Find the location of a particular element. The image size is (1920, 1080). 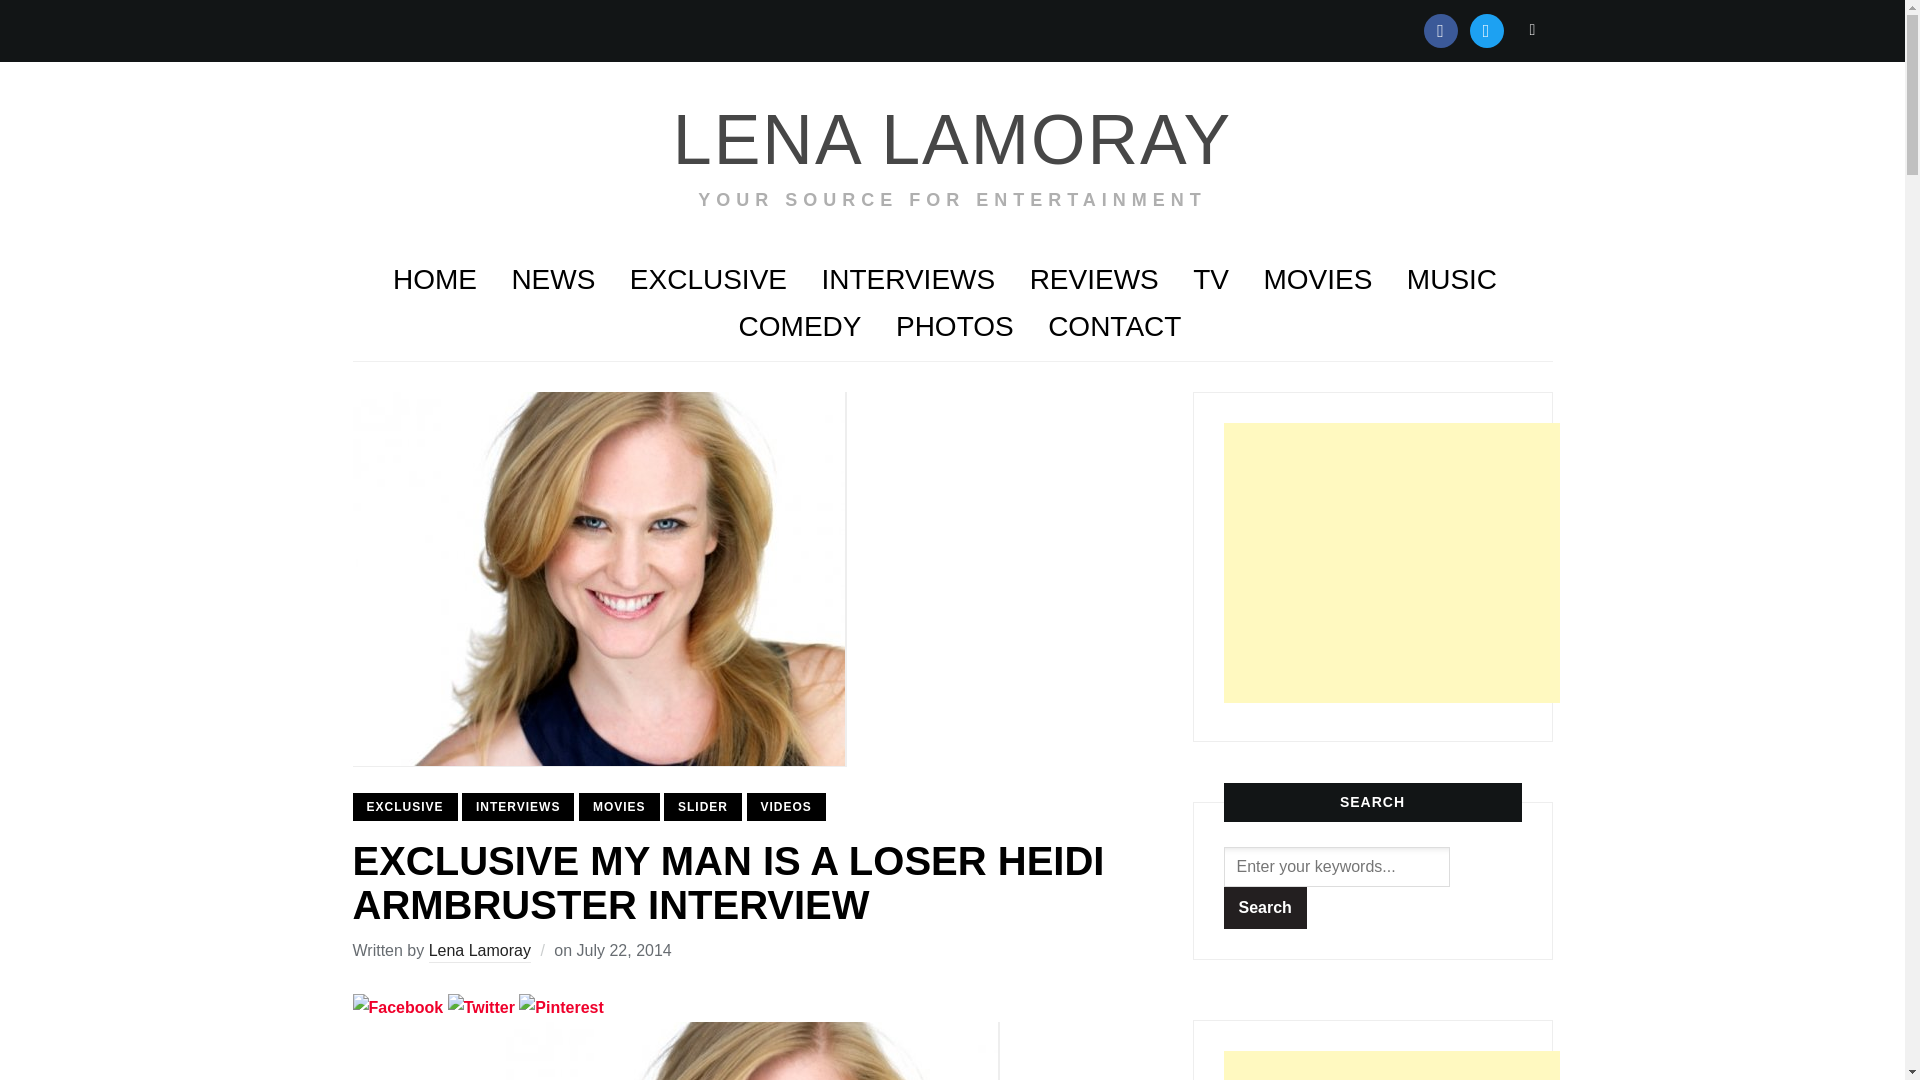

COMEDY is located at coordinates (800, 327).